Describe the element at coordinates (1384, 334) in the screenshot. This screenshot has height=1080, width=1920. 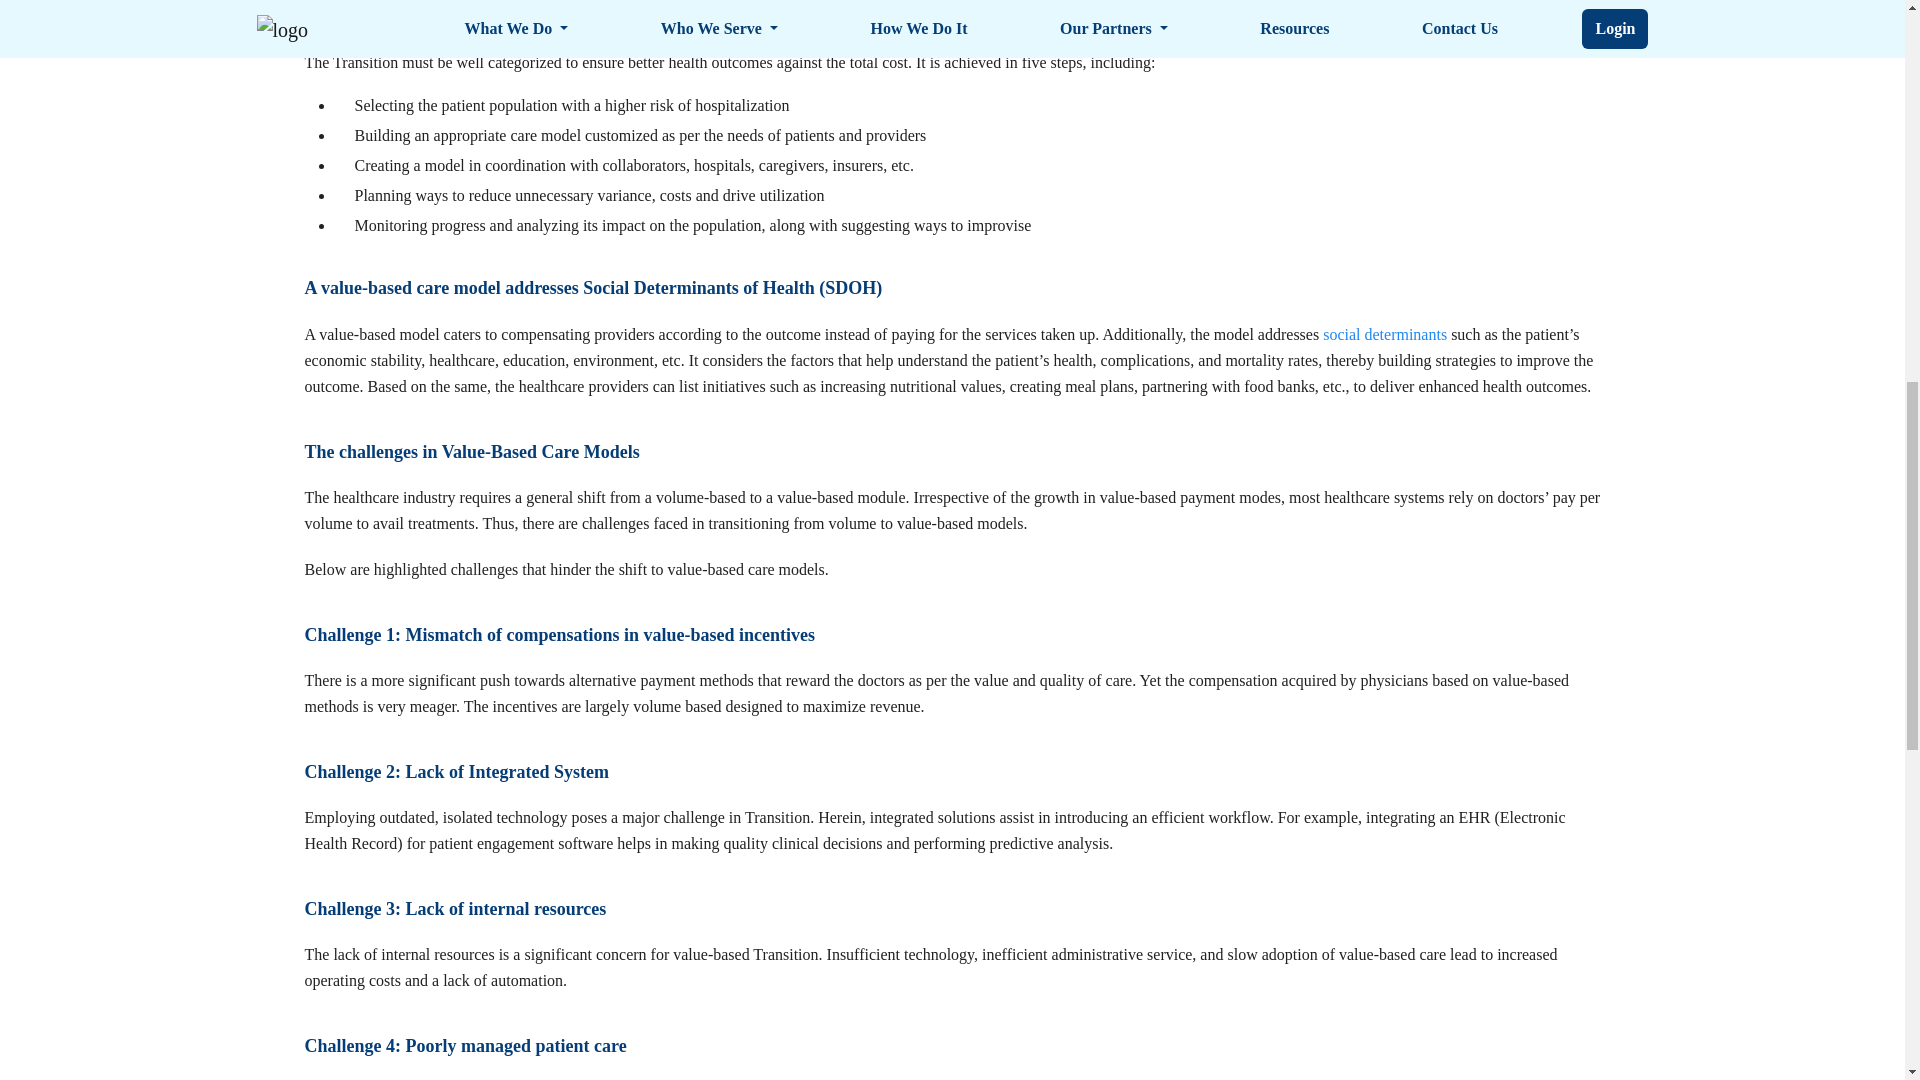
I see `social determinants` at that location.